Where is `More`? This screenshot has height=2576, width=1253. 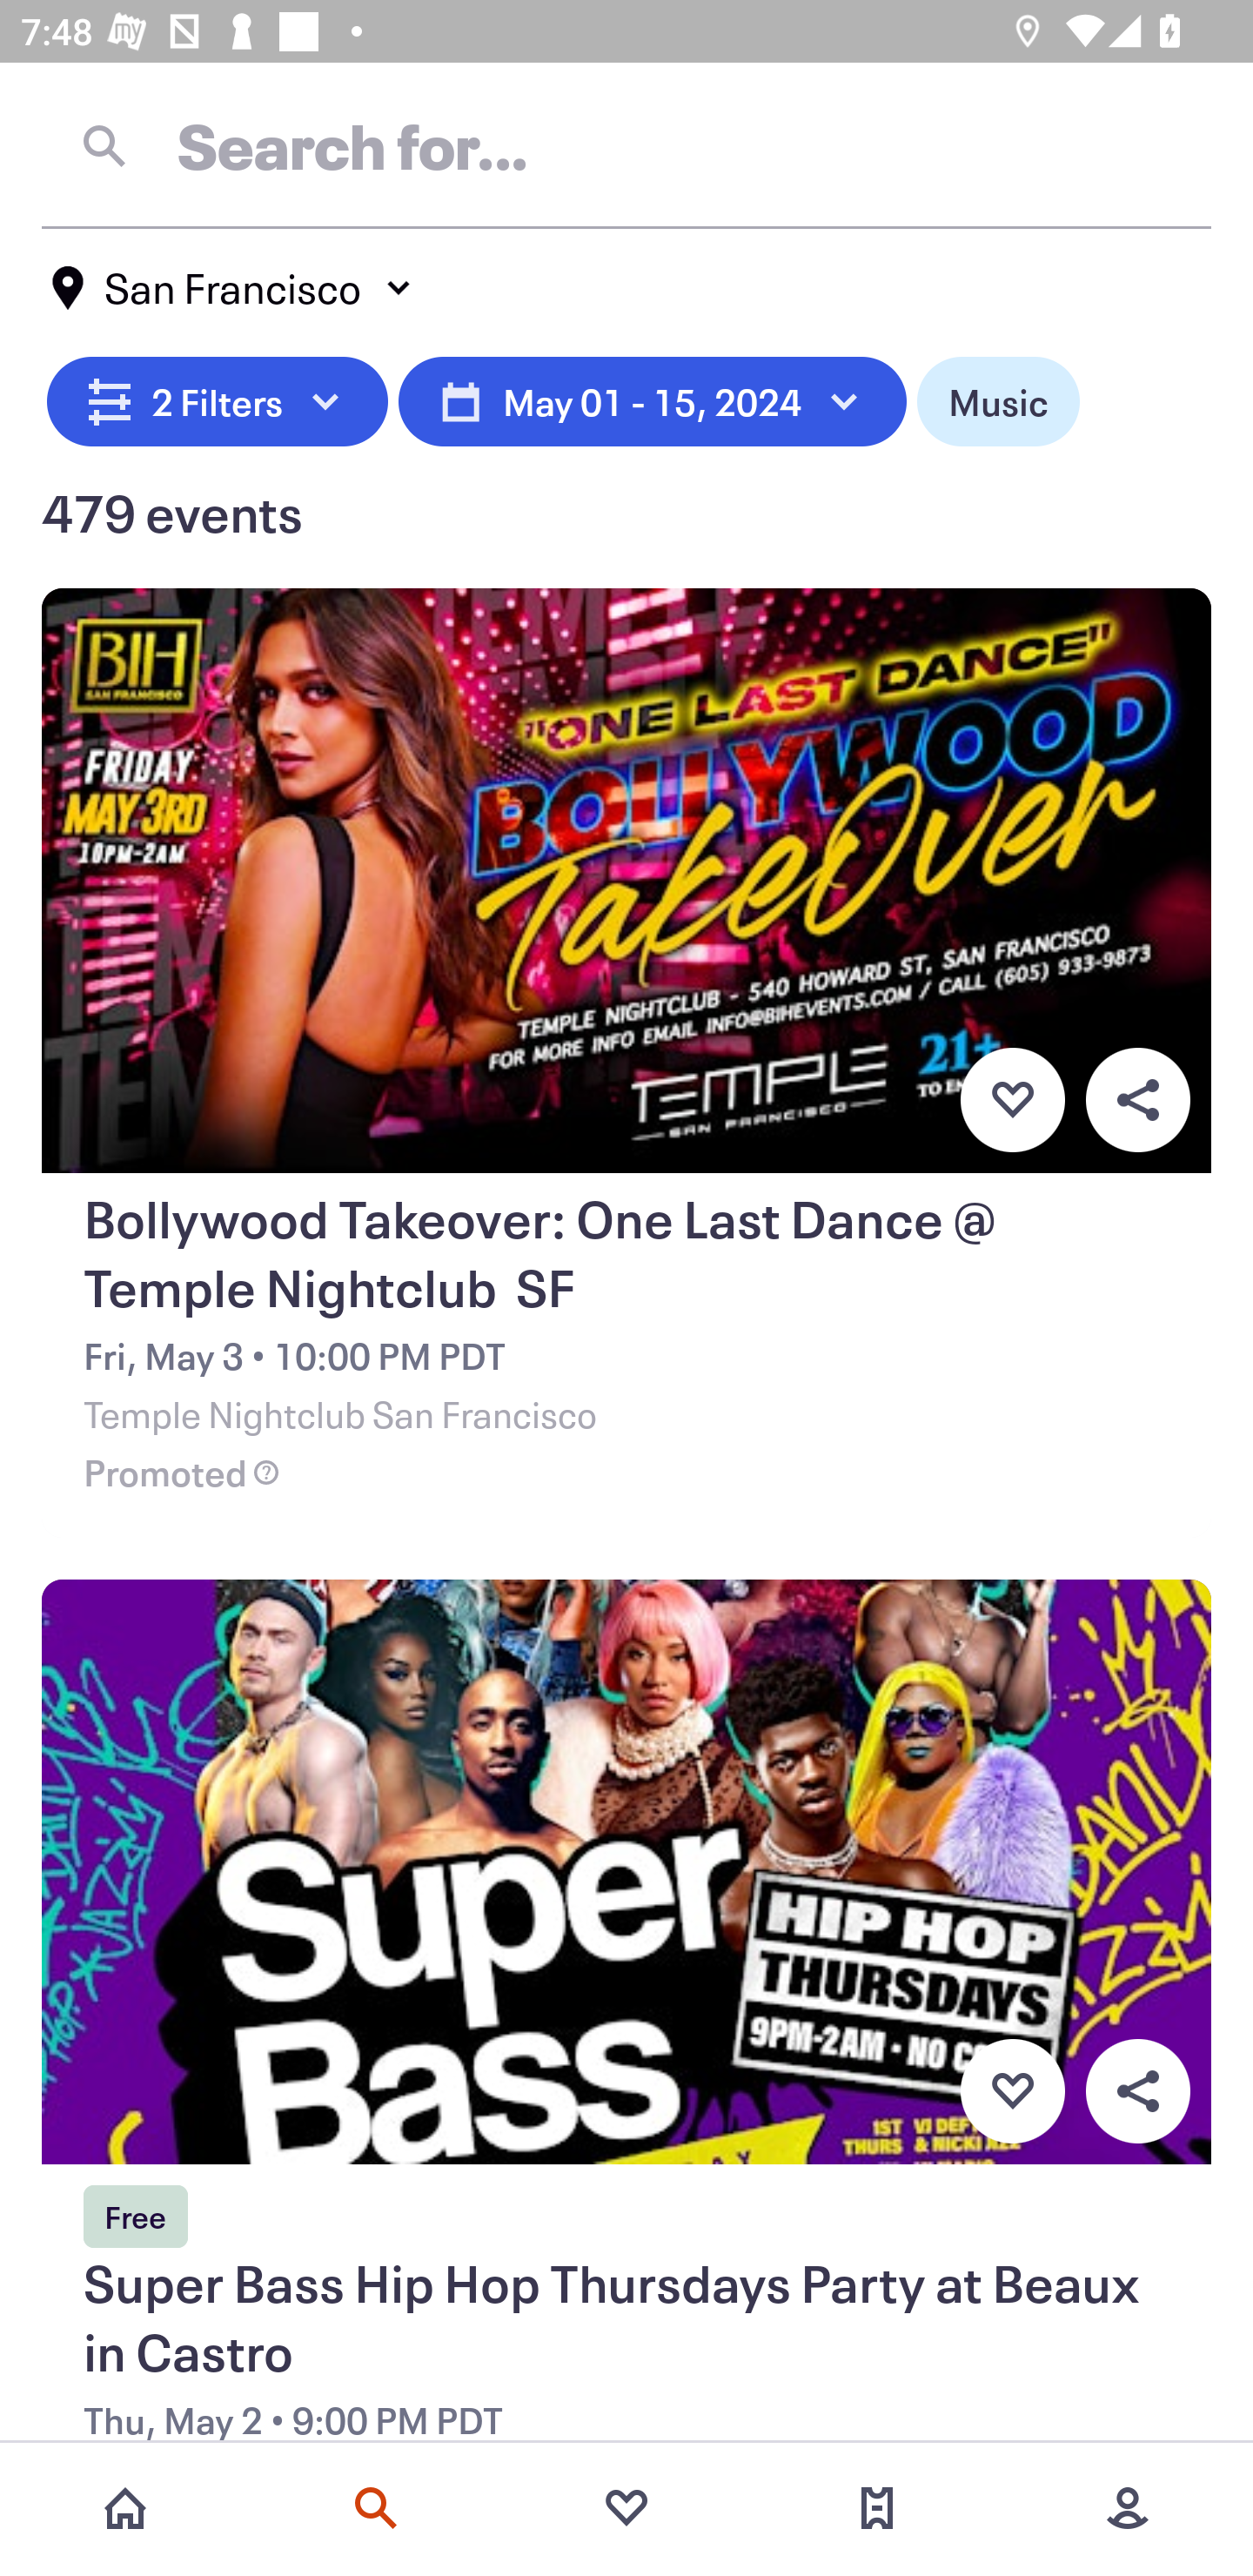
More is located at coordinates (1128, 2508).